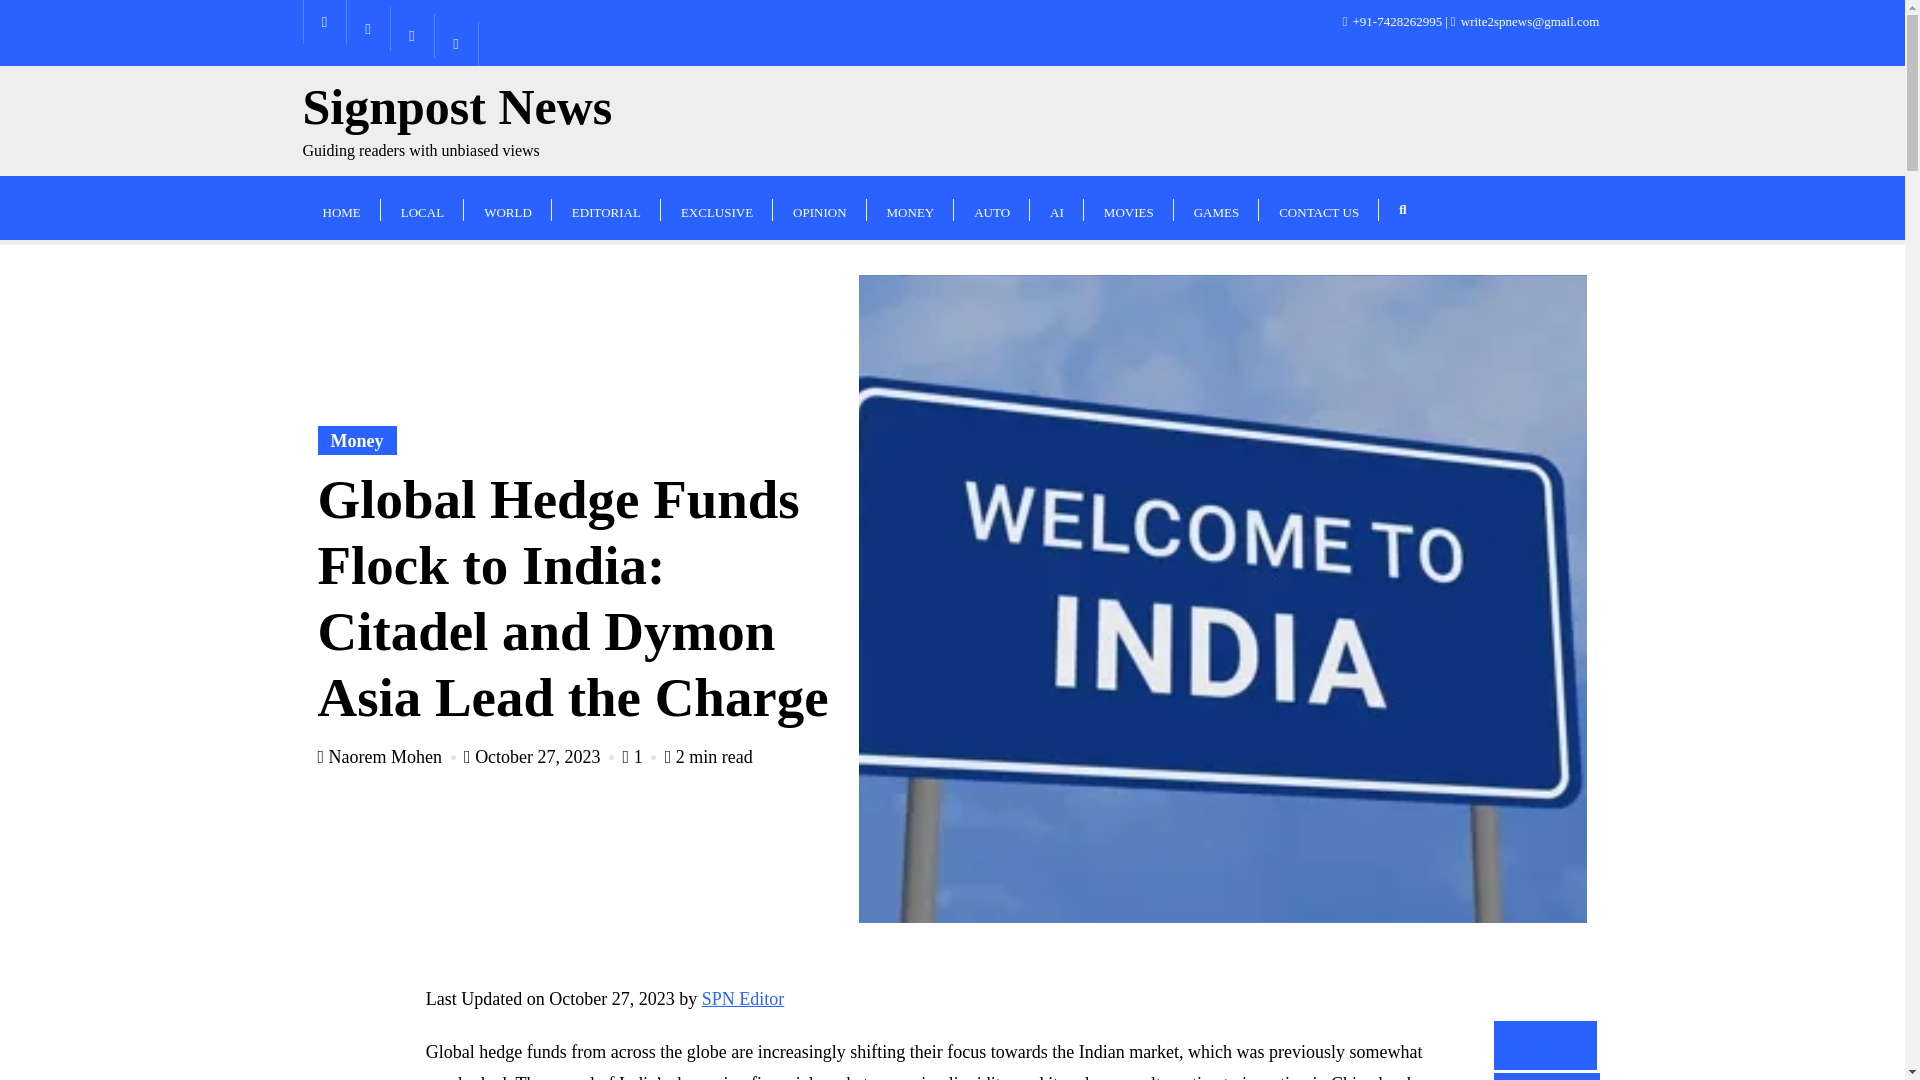 This screenshot has height=1080, width=1920. Describe the element at coordinates (1216, 207) in the screenshot. I see `AUTO` at that location.